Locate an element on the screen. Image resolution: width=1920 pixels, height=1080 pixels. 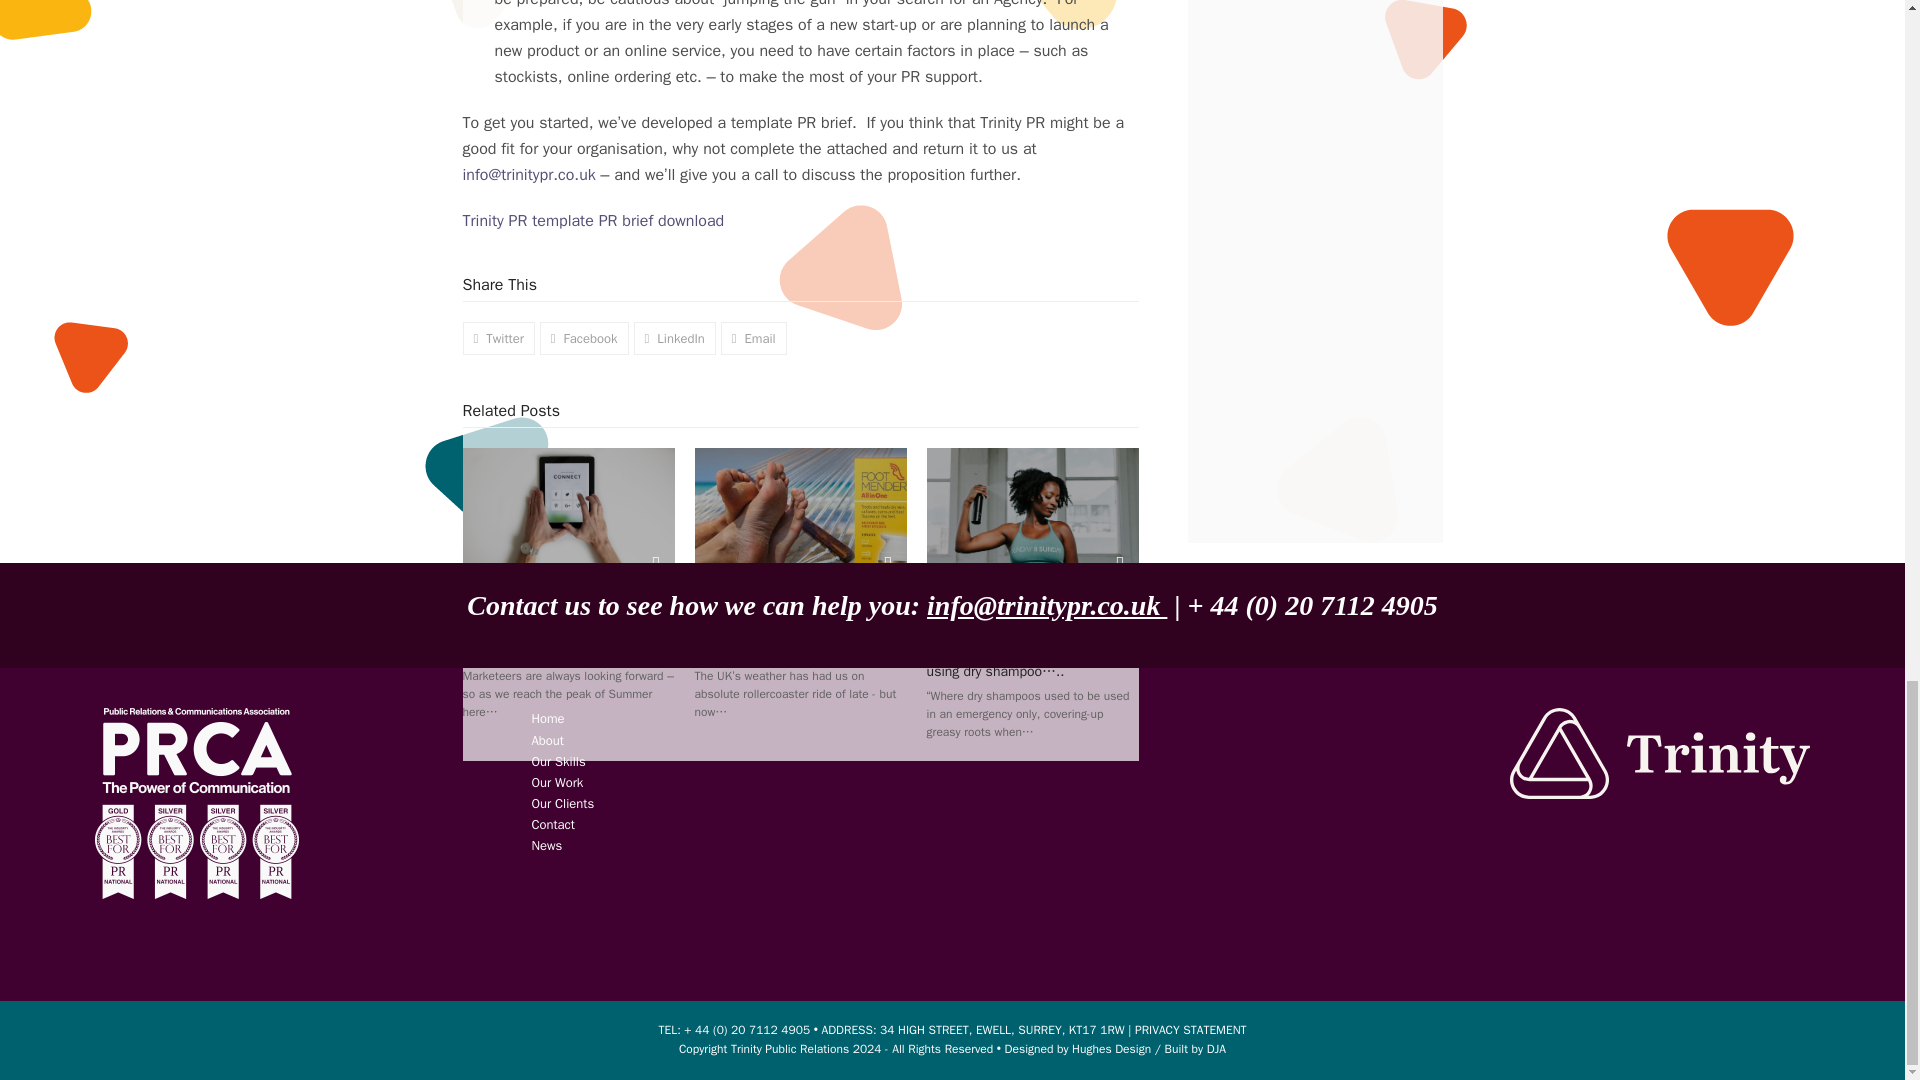
News is located at coordinates (546, 740).